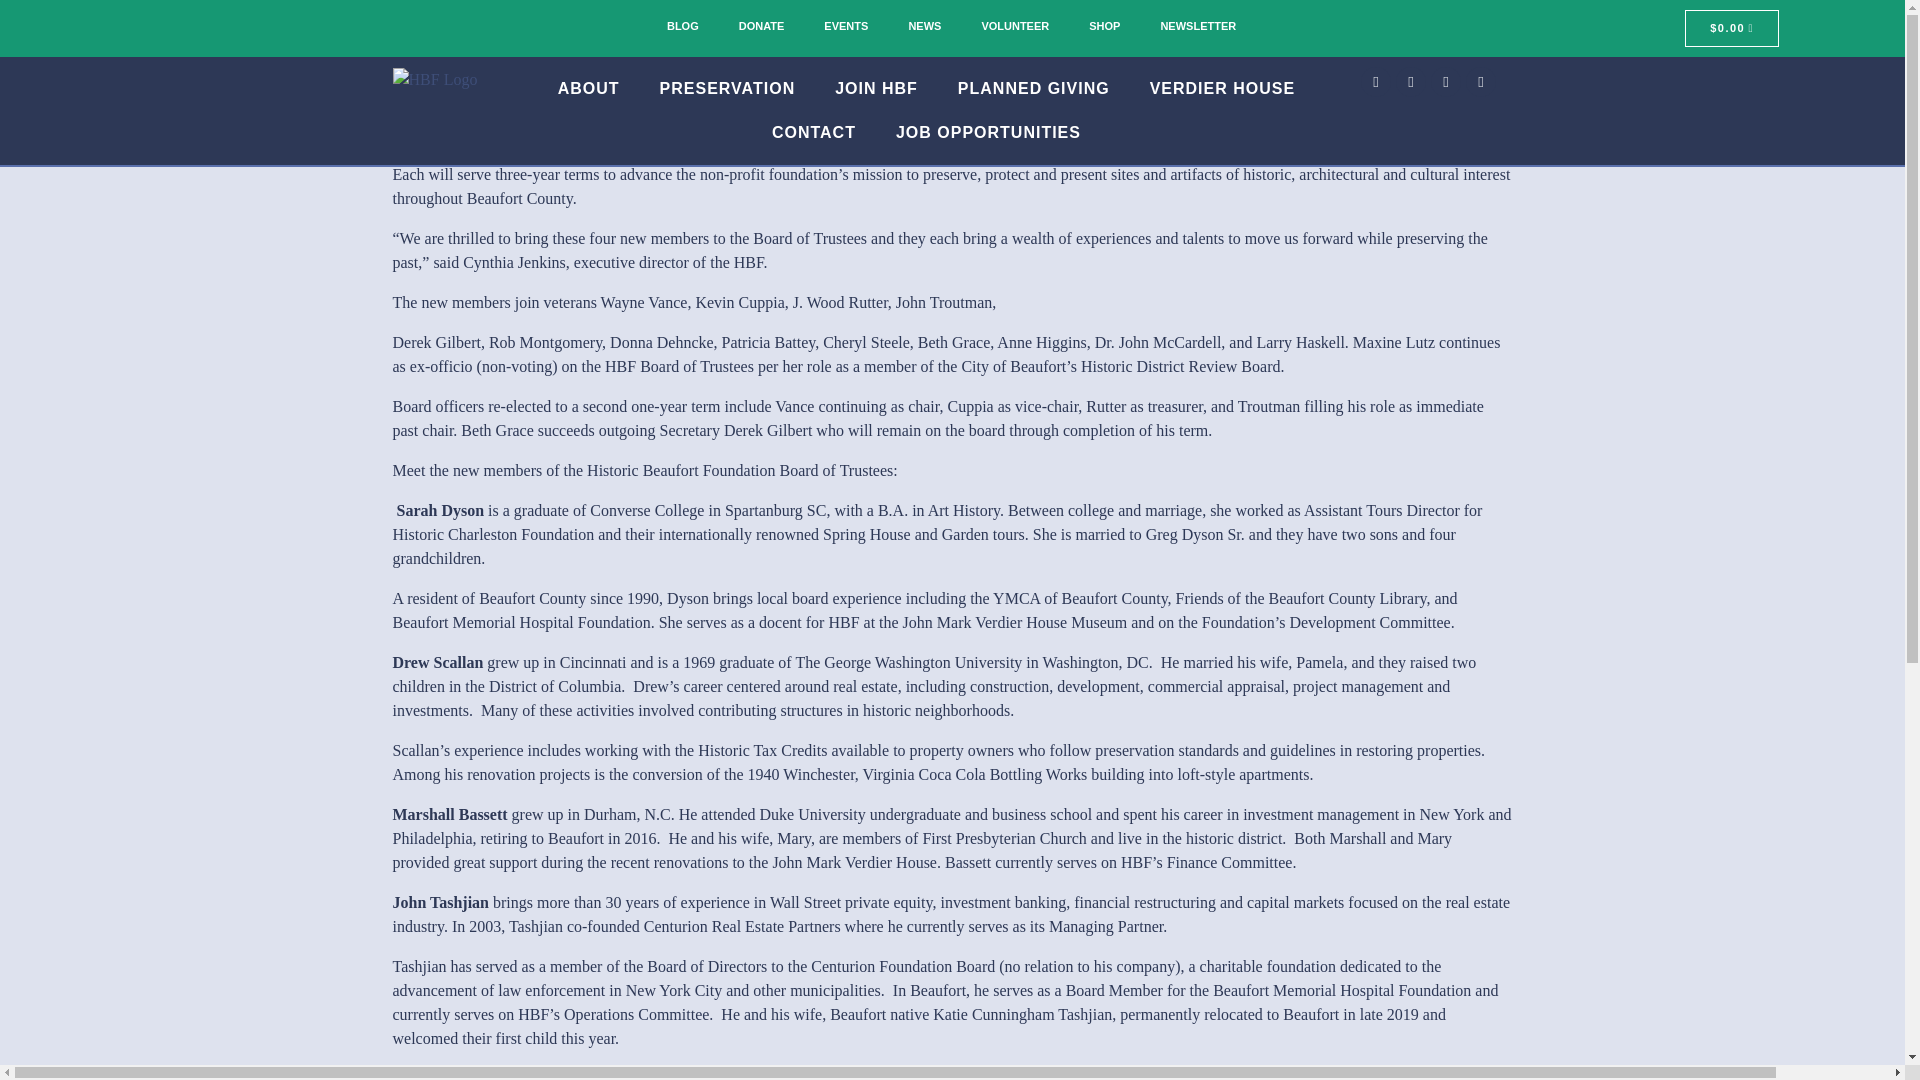 The image size is (1920, 1080). I want to click on PRESERVATION, so click(728, 88).